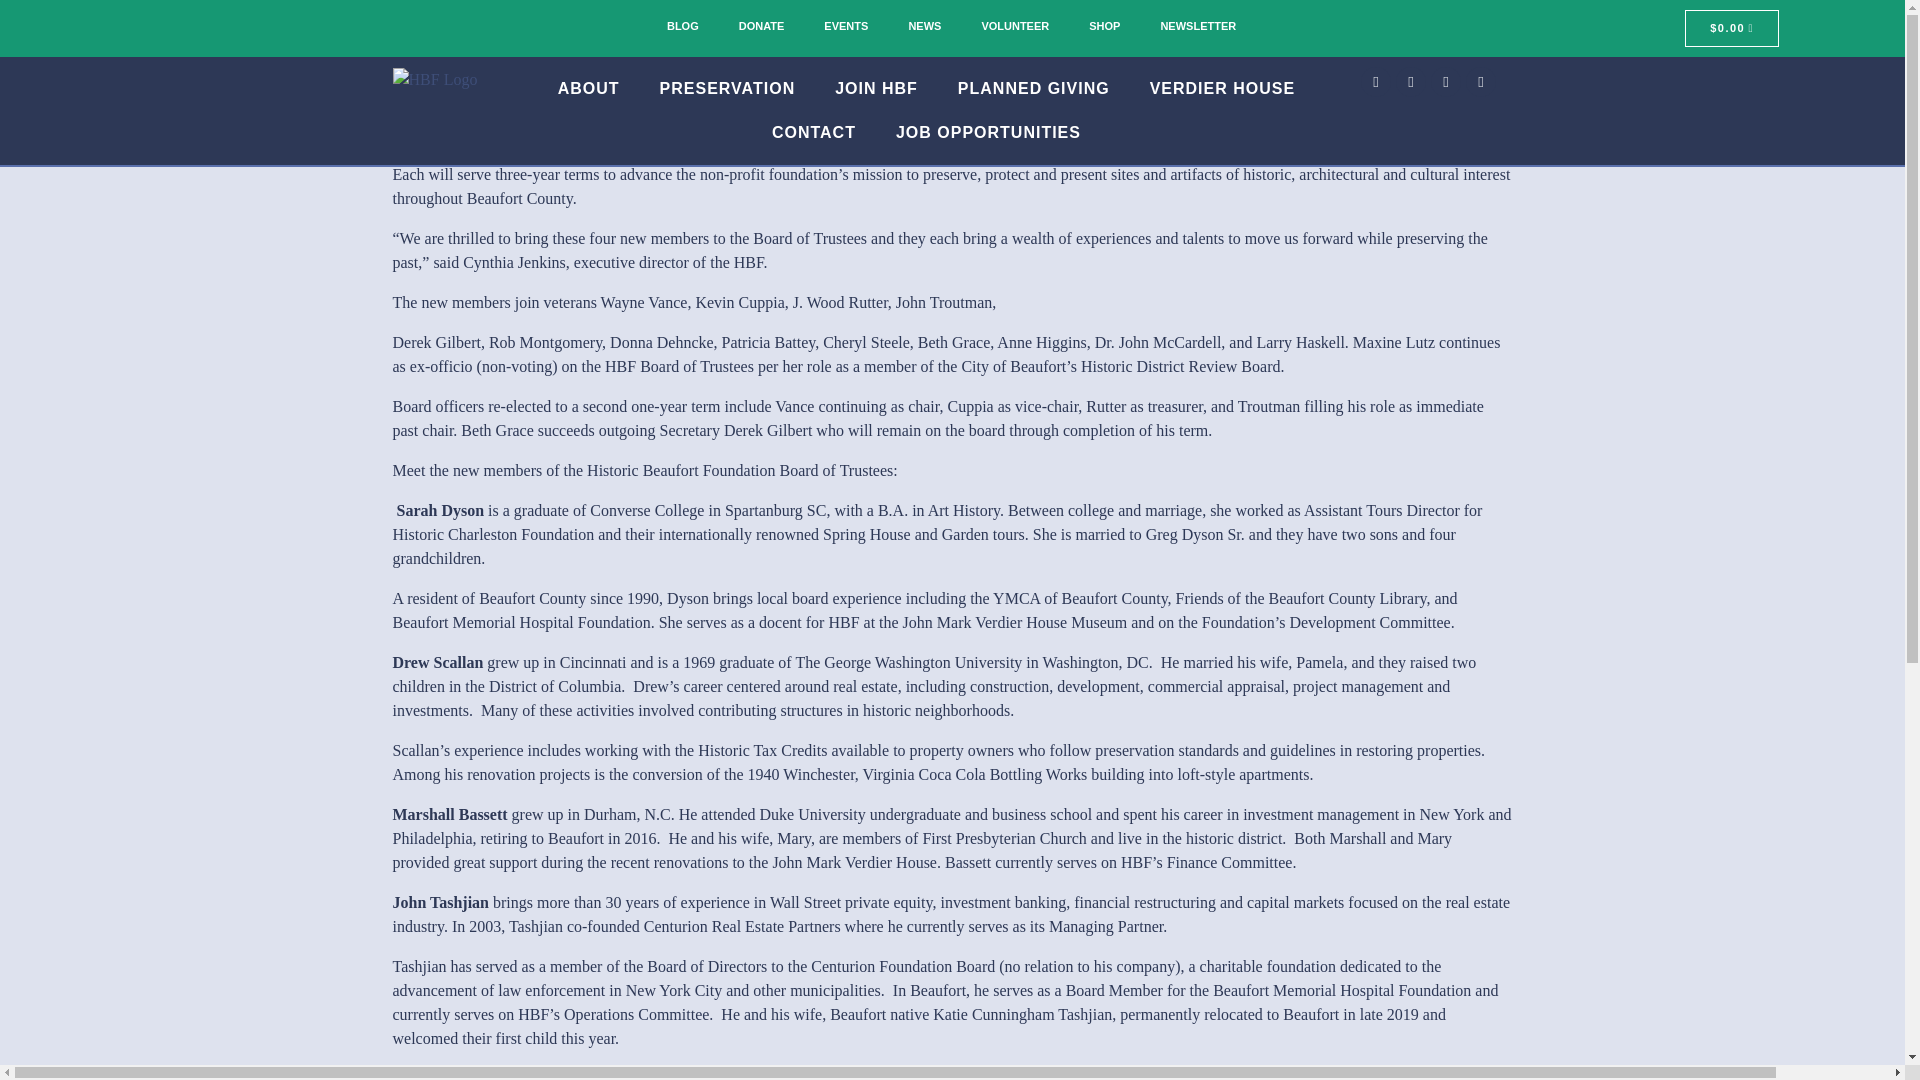 The image size is (1920, 1080). I want to click on PRESERVATION, so click(728, 88).